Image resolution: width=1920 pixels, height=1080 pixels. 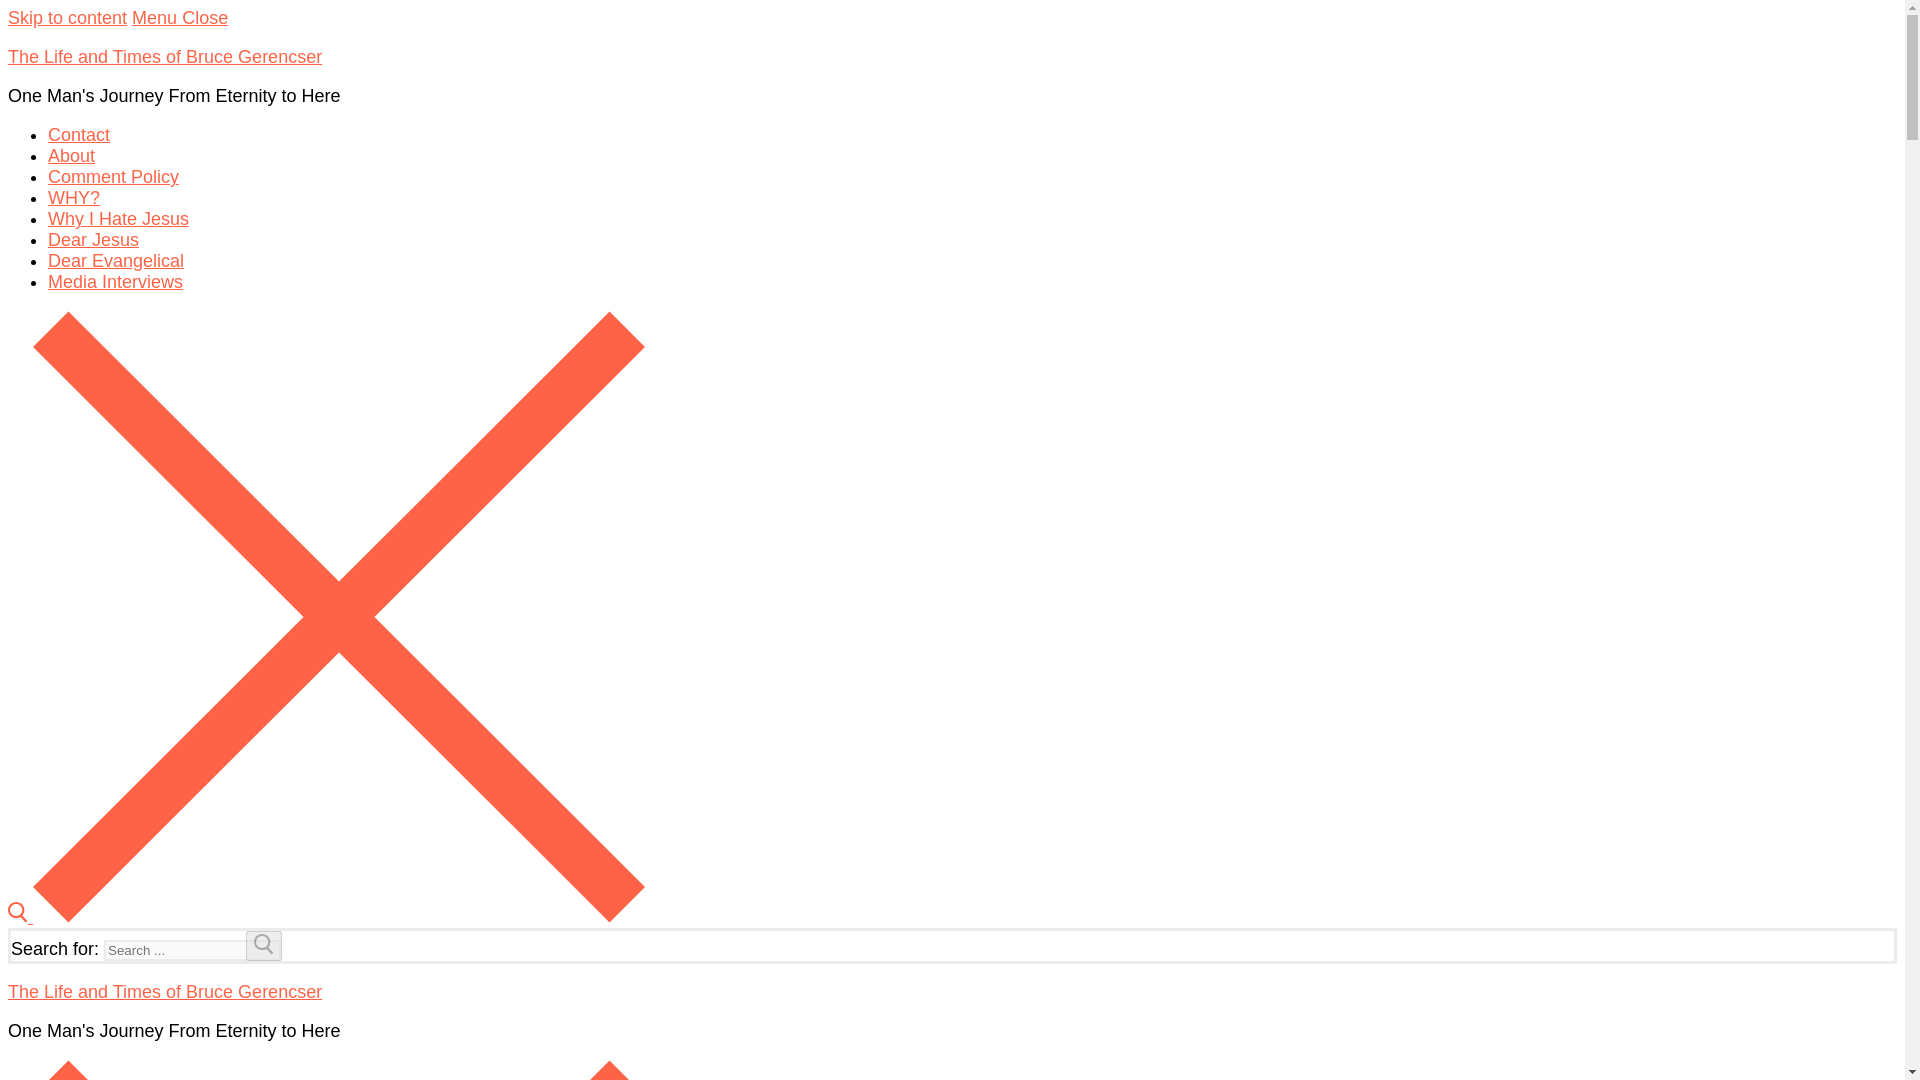 I want to click on WHY?, so click(x=74, y=198).